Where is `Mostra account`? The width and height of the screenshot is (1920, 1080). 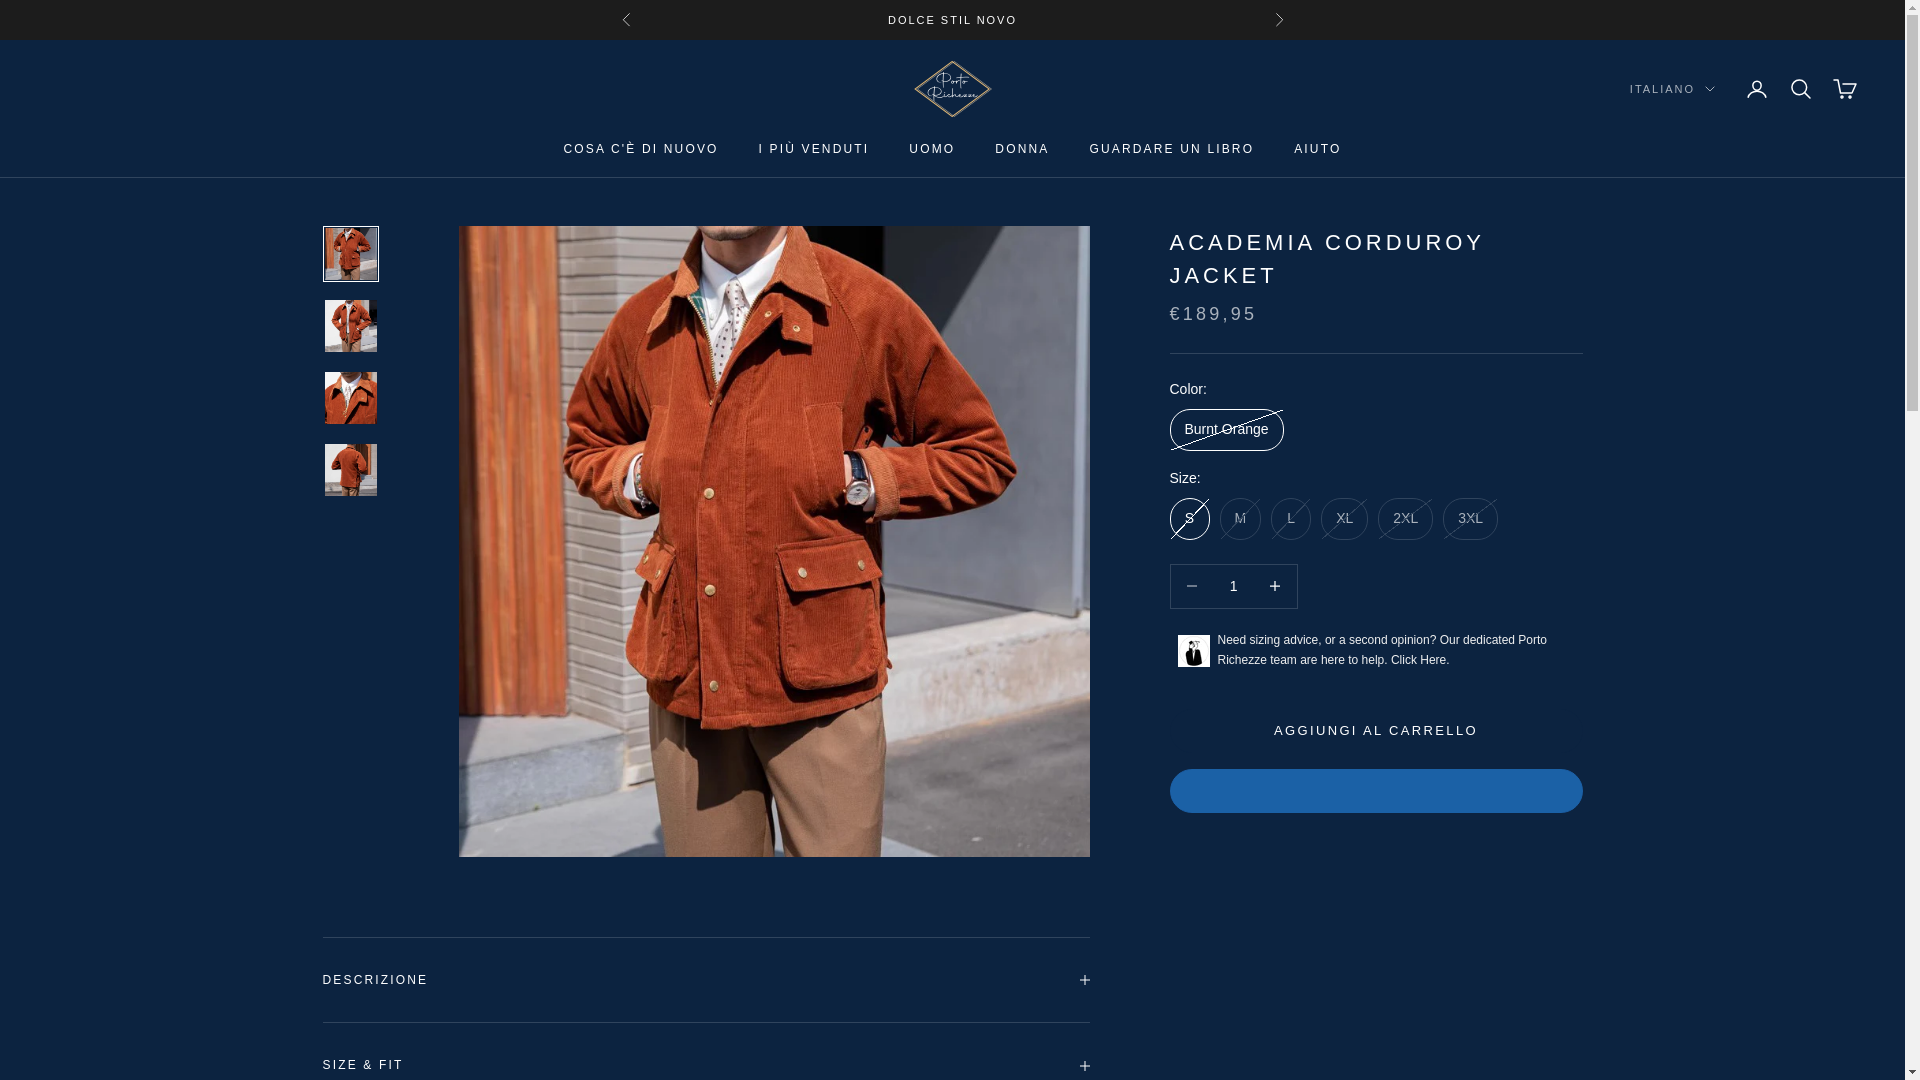 Mostra account is located at coordinates (1756, 88).